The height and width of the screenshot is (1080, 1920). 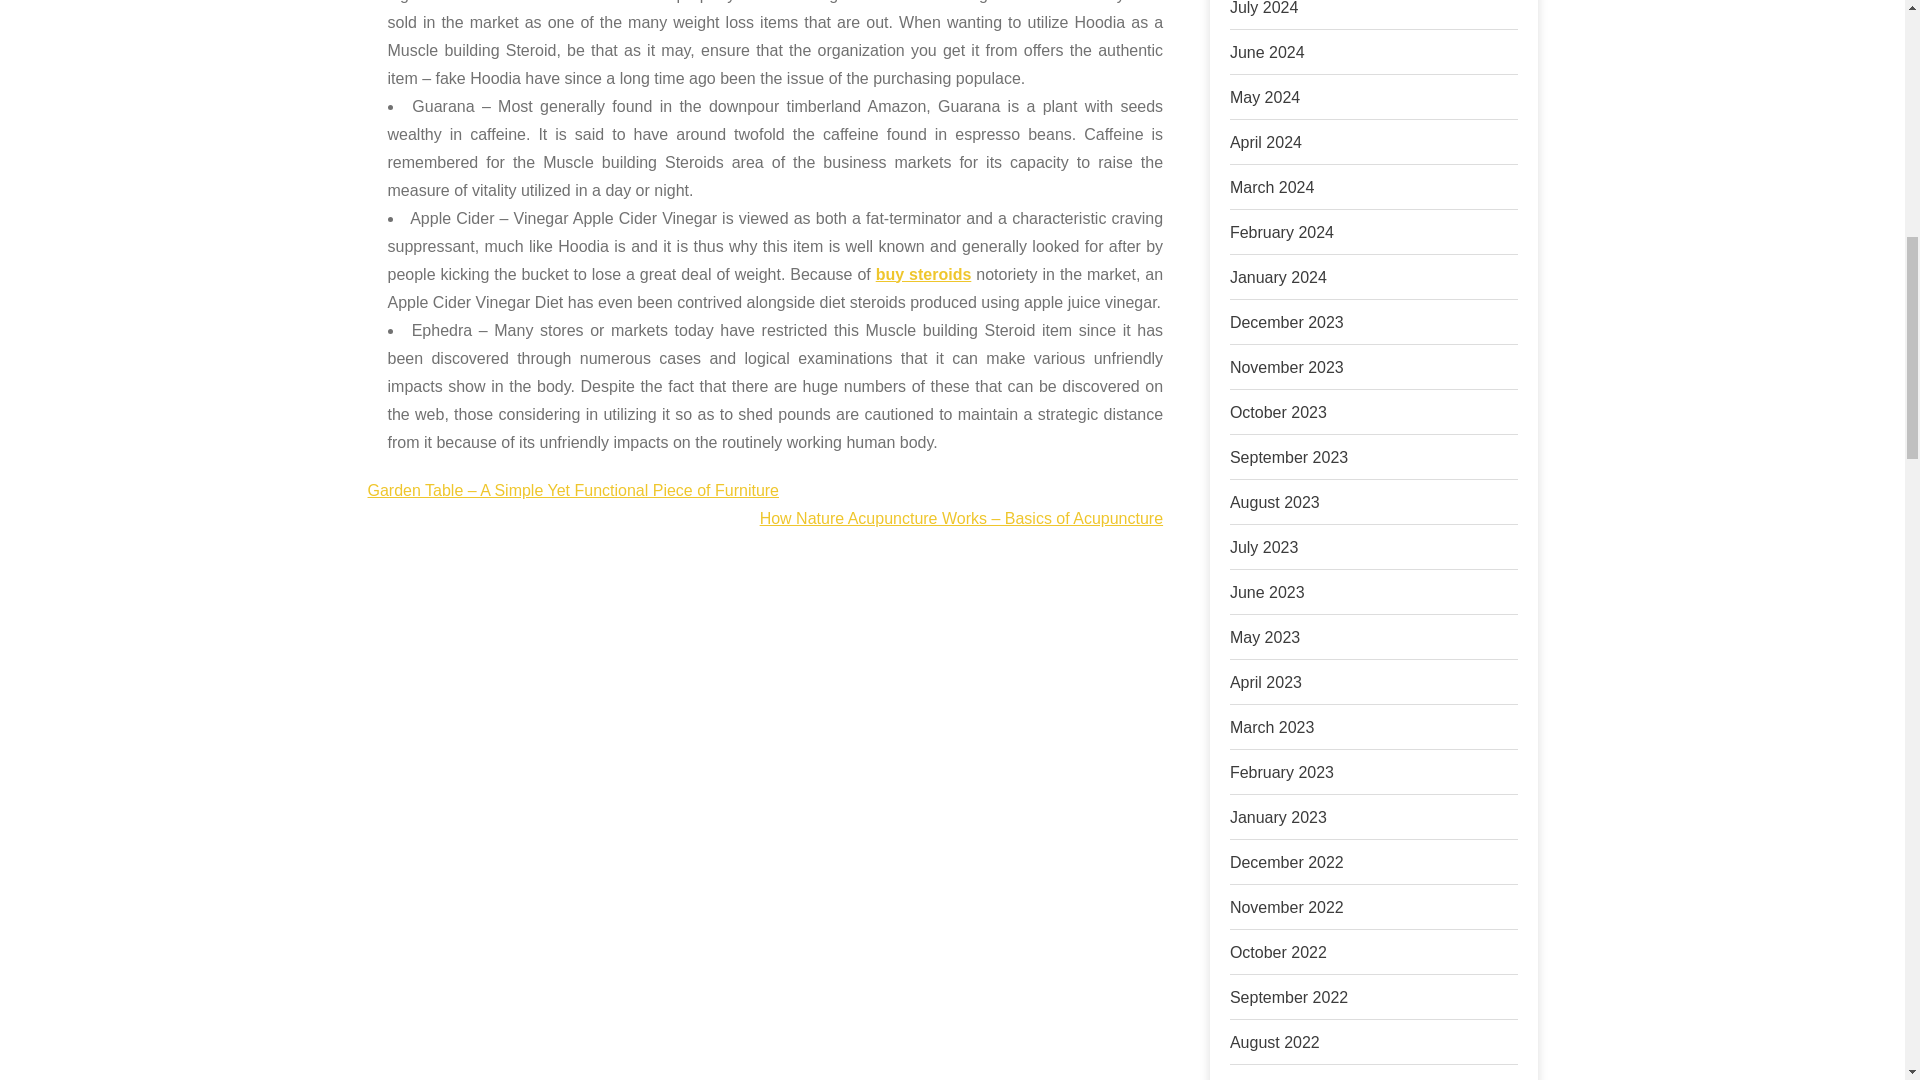 What do you see at coordinates (1272, 727) in the screenshot?
I see `March 2023` at bounding box center [1272, 727].